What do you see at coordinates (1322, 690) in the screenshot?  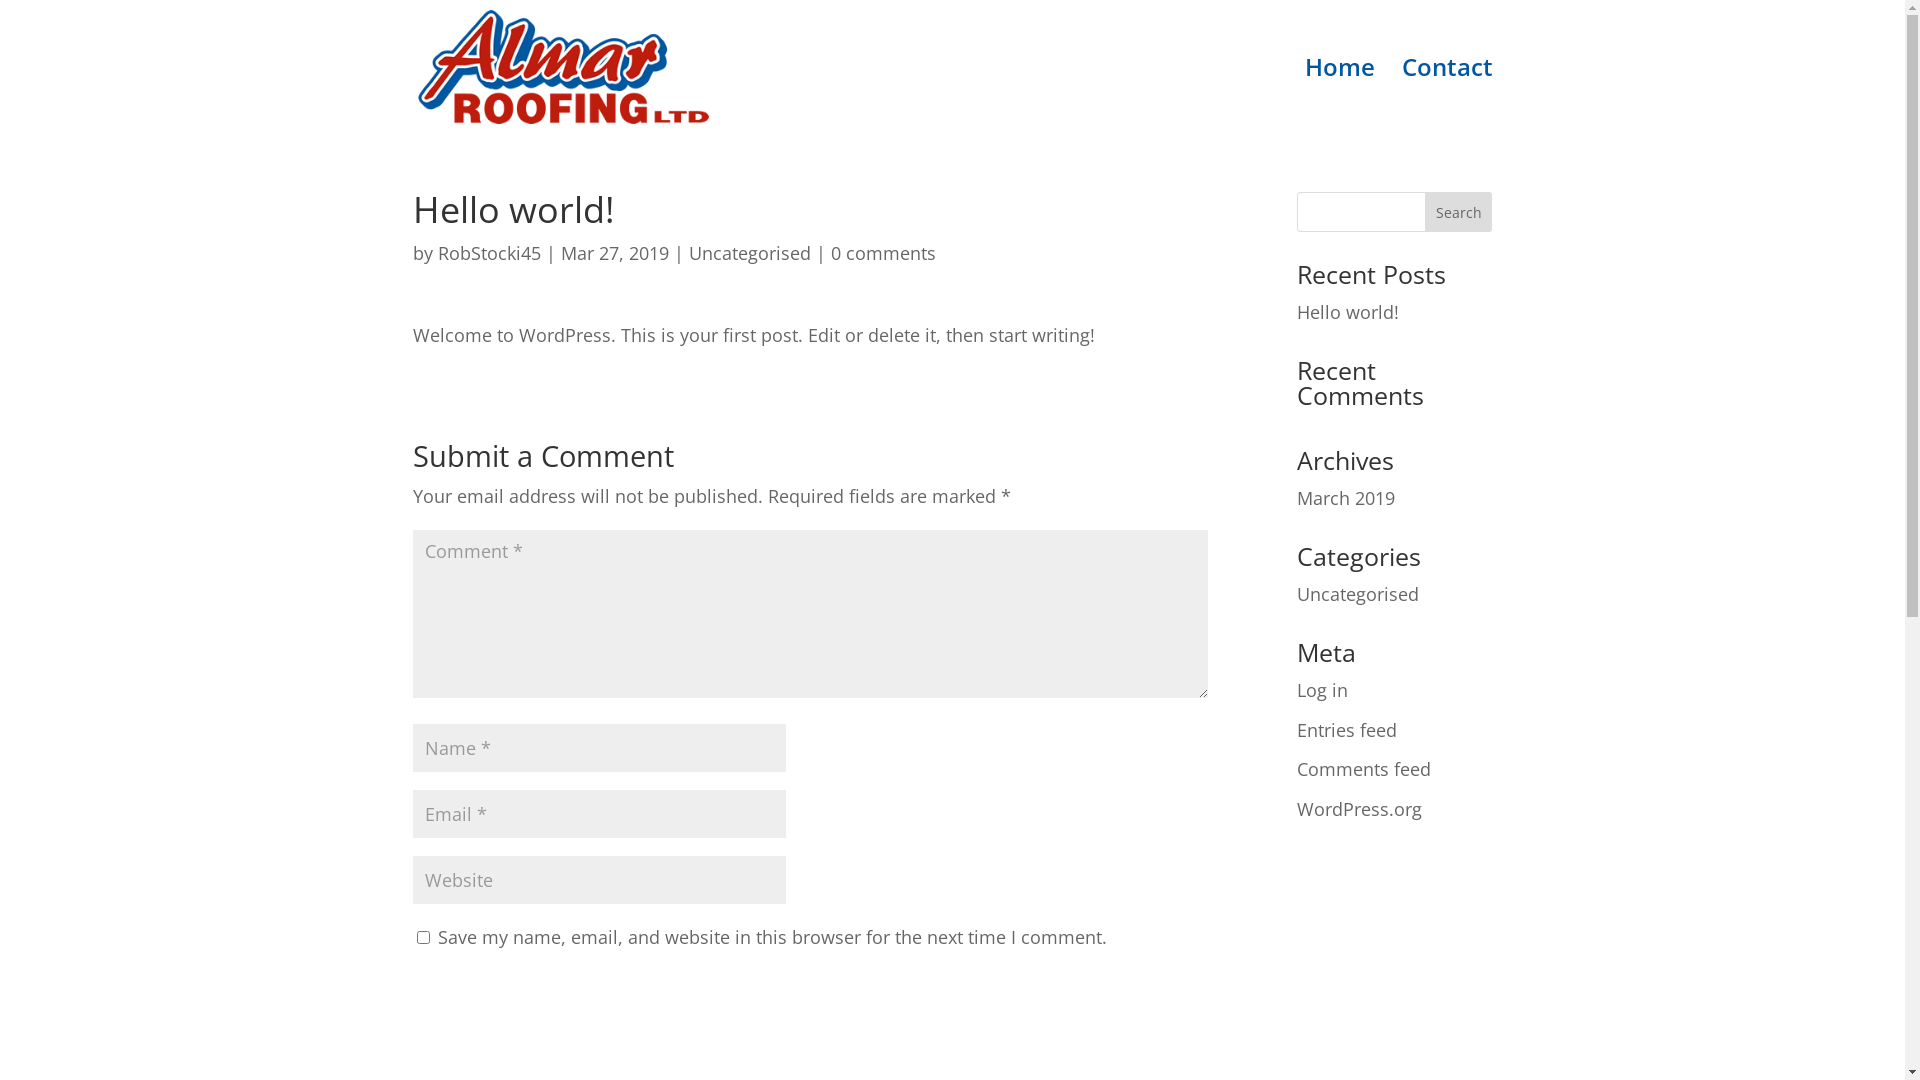 I see `Log in` at bounding box center [1322, 690].